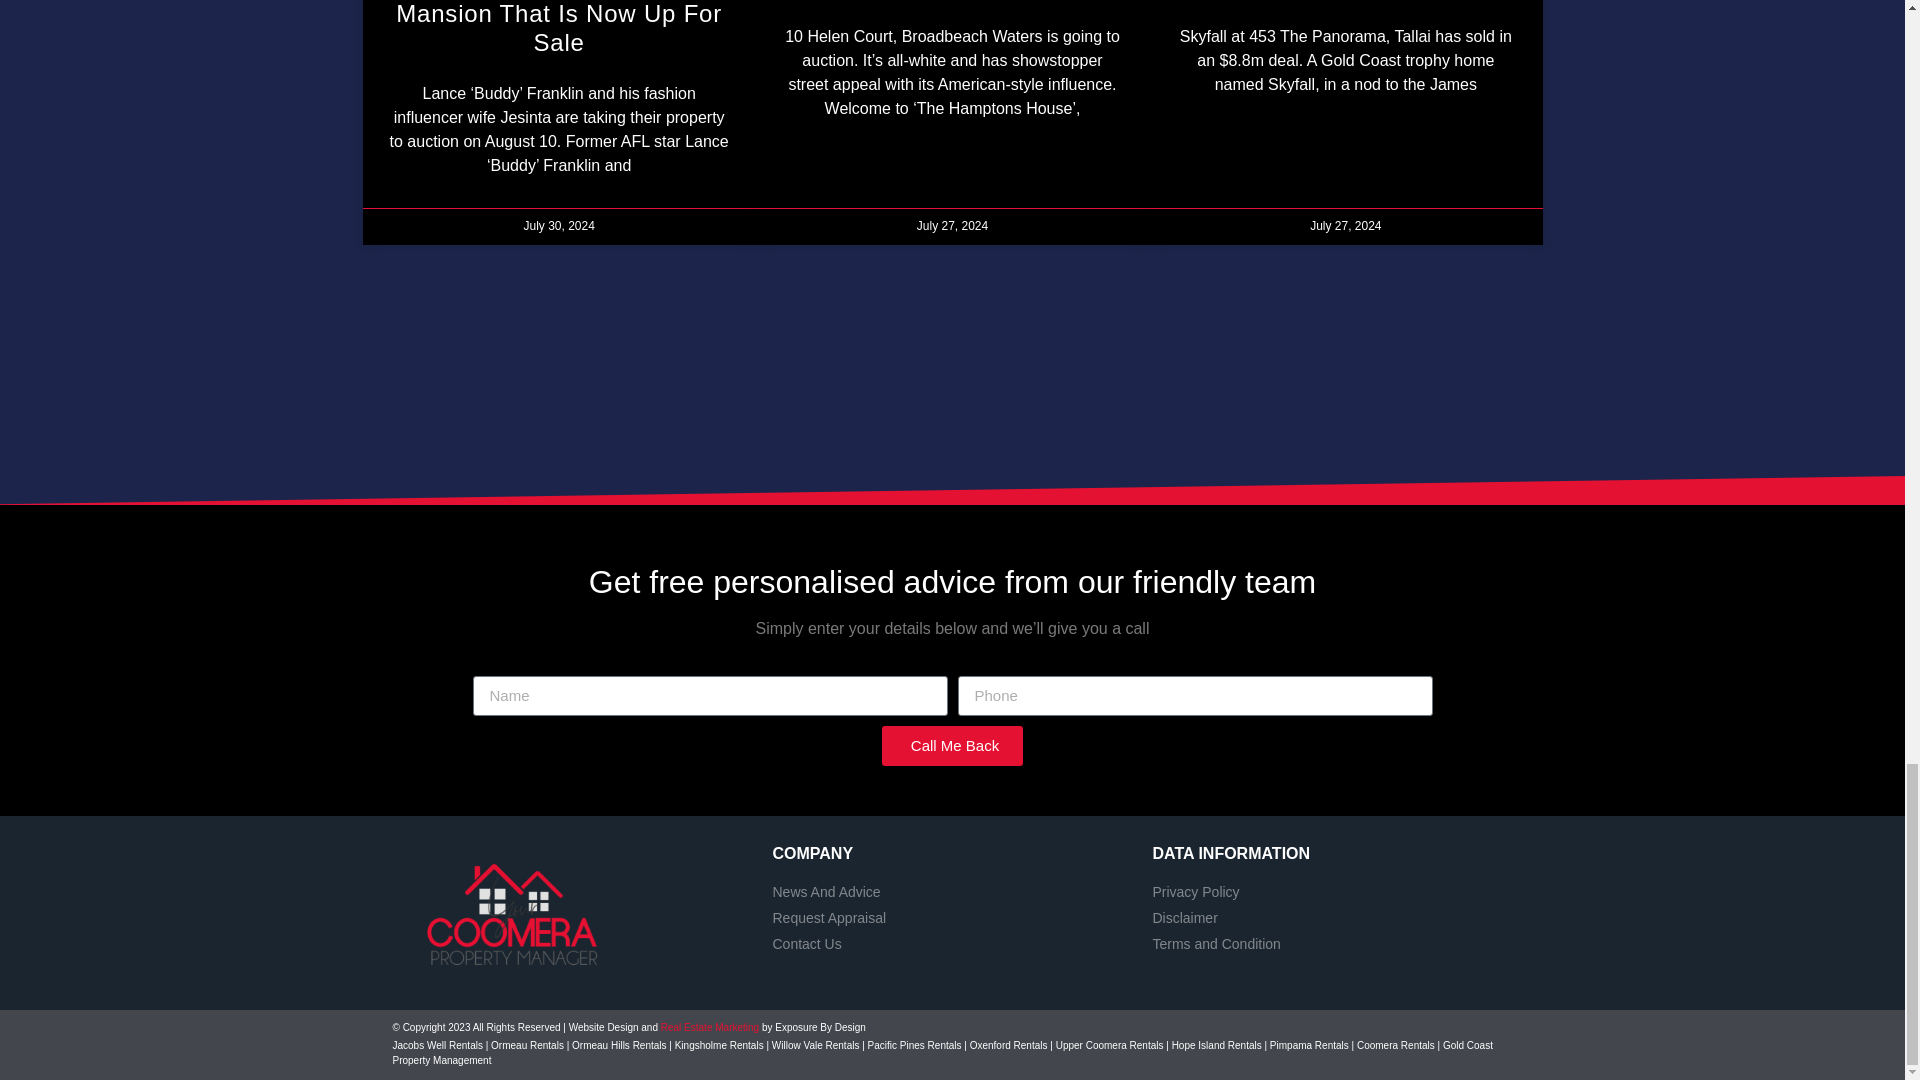 The image size is (1920, 1080). Describe the element at coordinates (526, 1045) in the screenshot. I see `Ormeau Rentals` at that location.